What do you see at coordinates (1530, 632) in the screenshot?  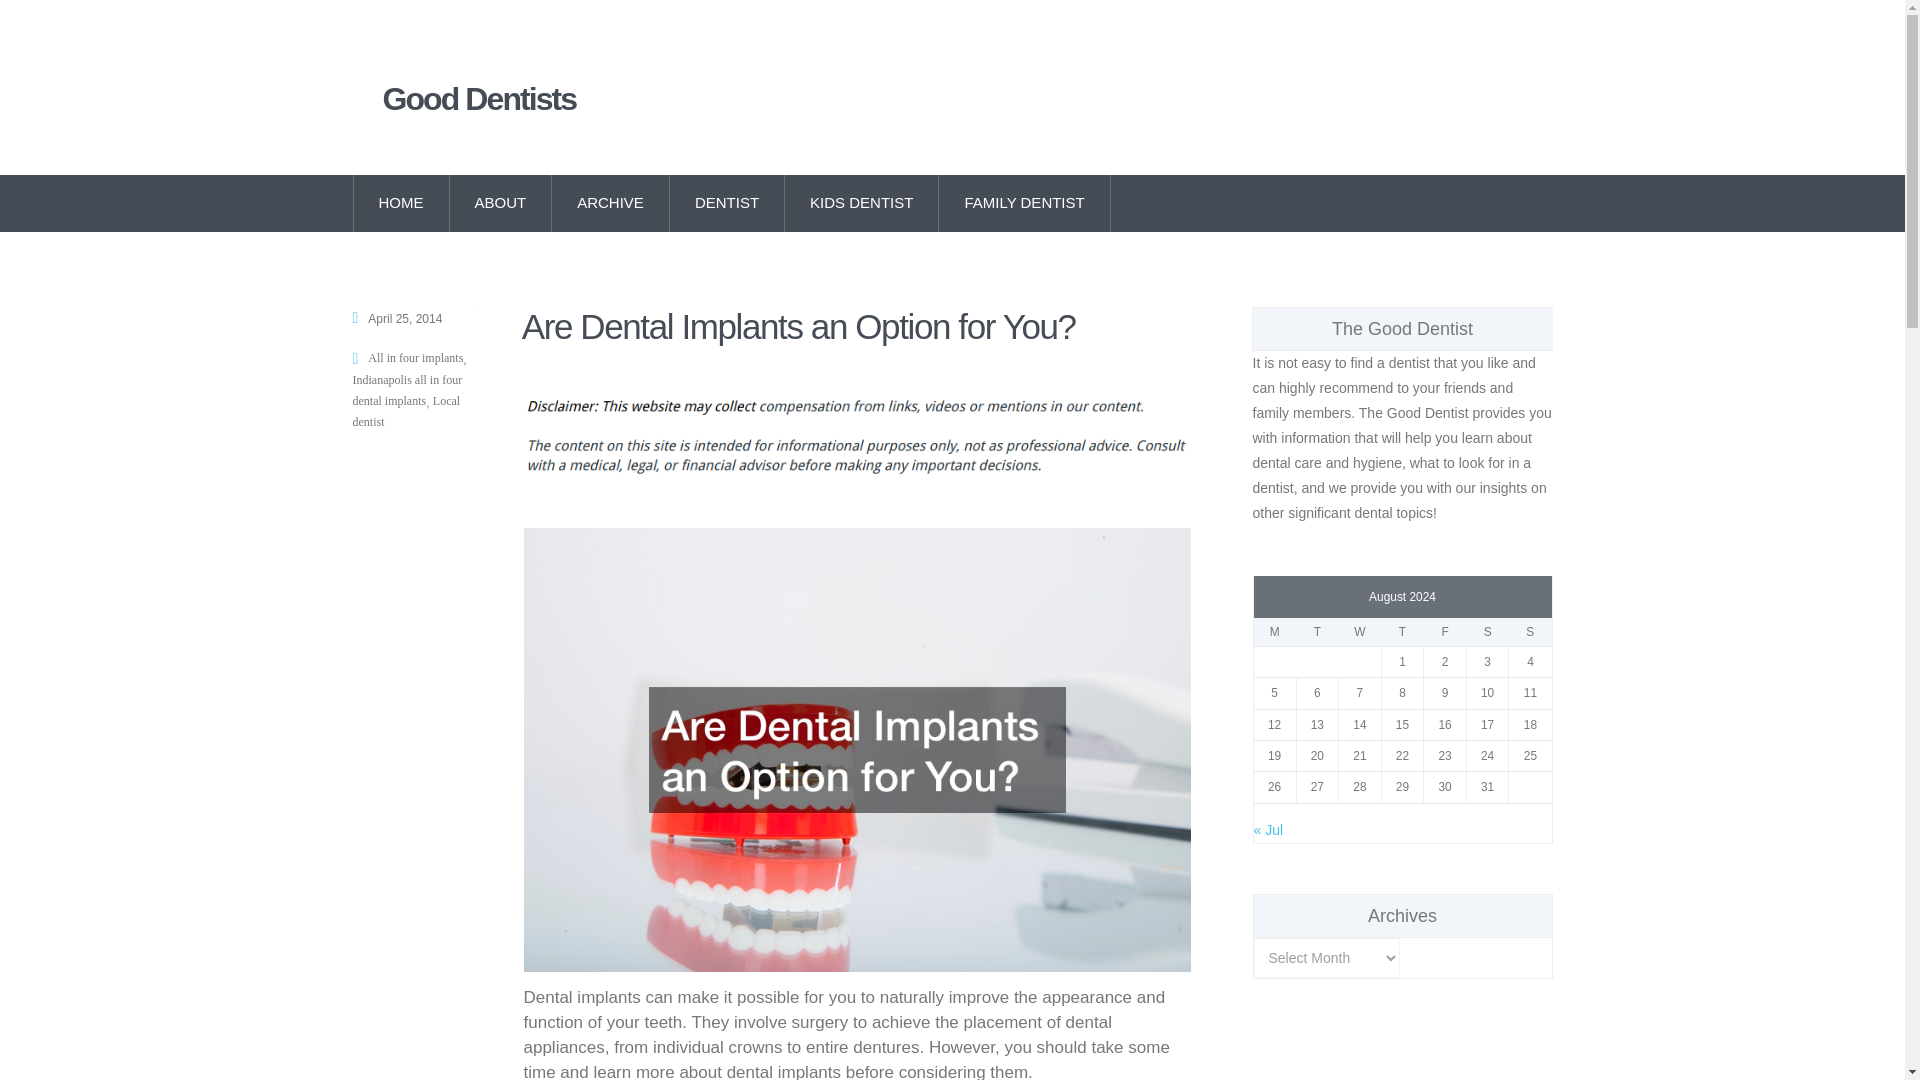 I see `Sunday` at bounding box center [1530, 632].